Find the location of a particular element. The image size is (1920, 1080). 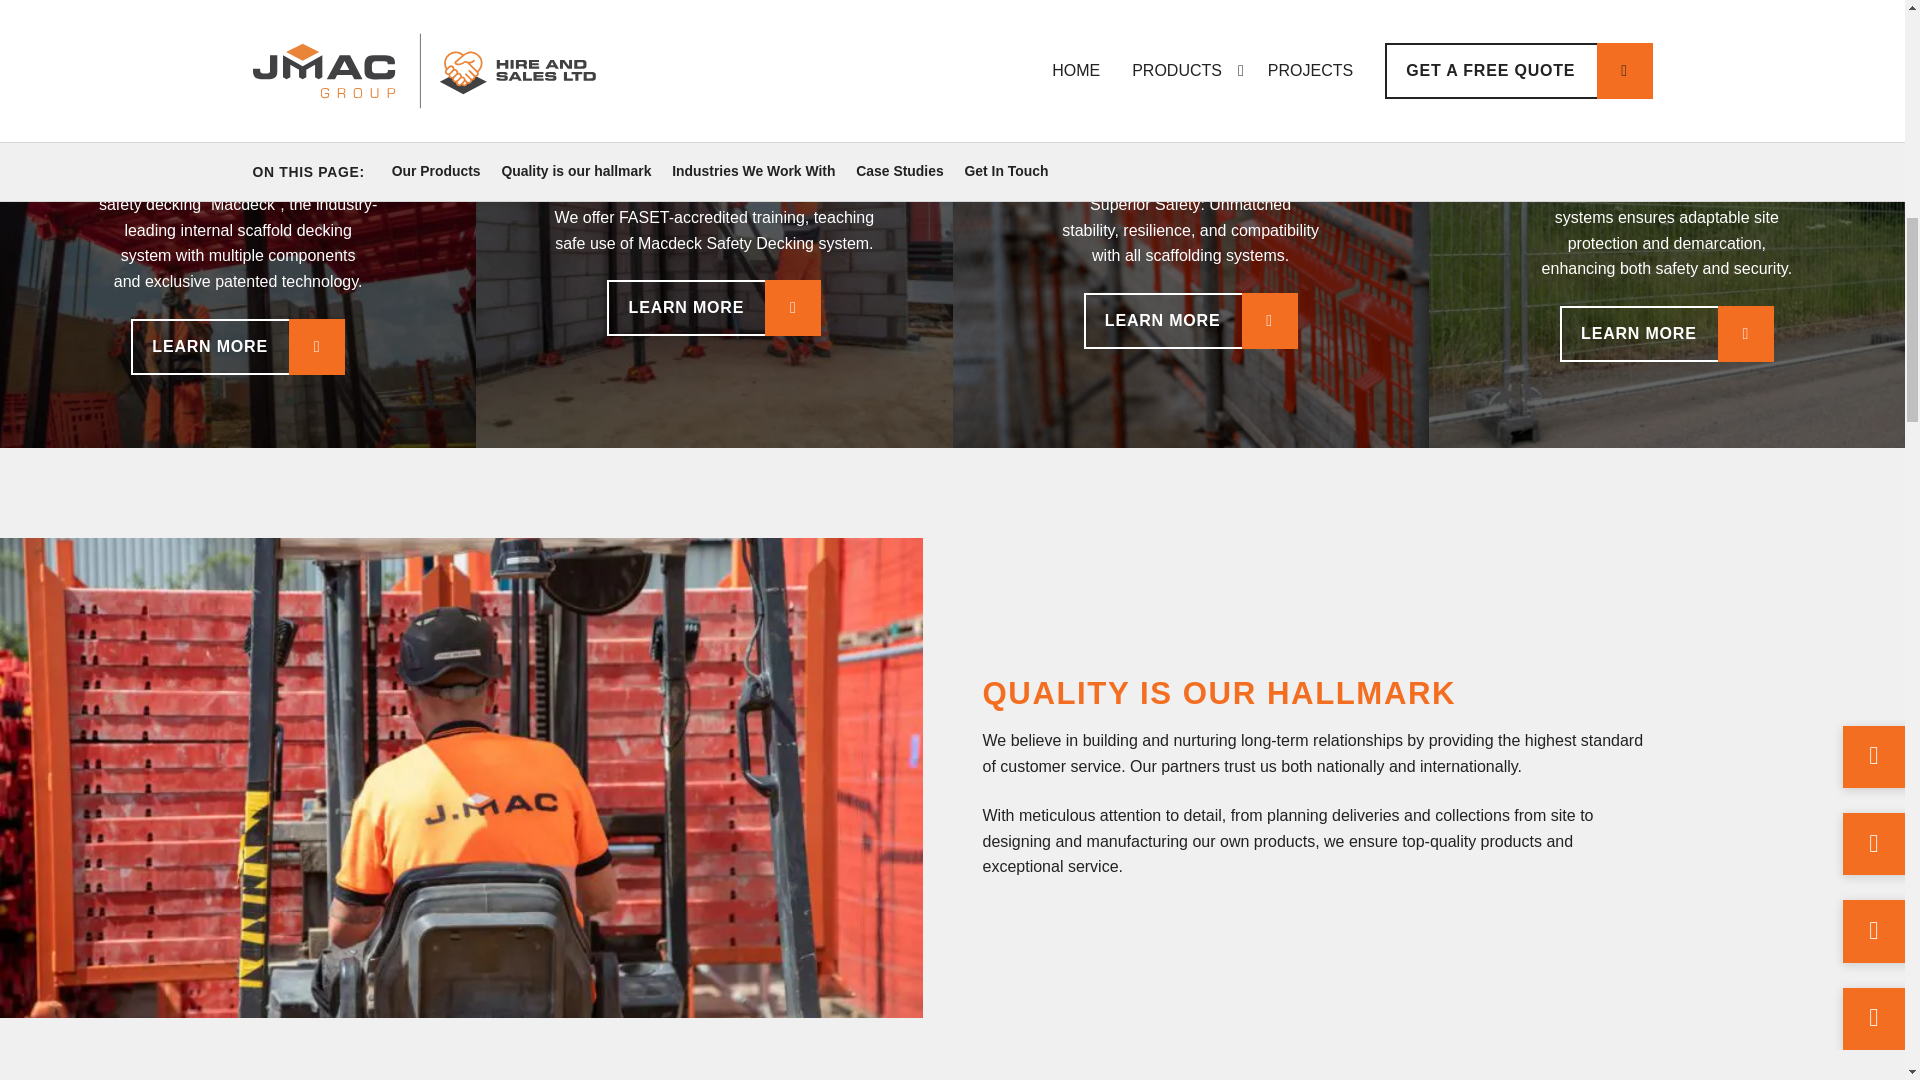

LEARN MORE is located at coordinates (714, 307).